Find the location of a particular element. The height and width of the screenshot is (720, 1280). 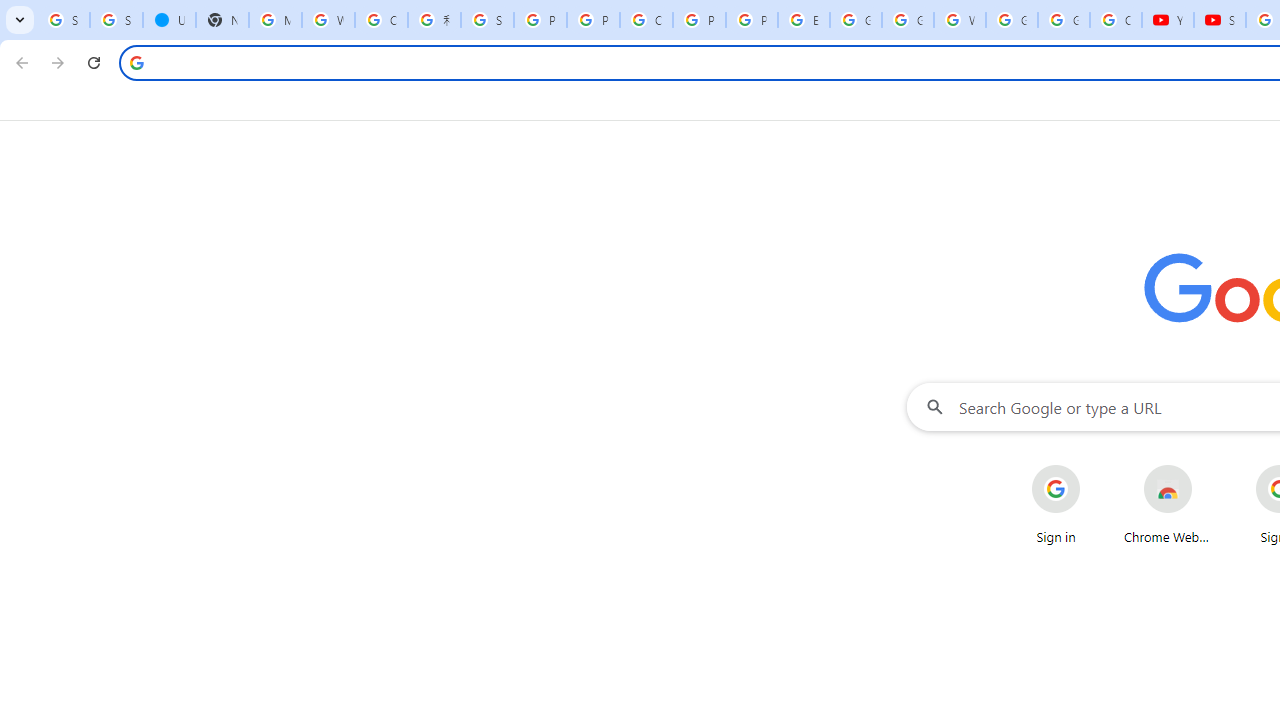

More actions for Sign in shortcut is located at coordinates (1095, 466).